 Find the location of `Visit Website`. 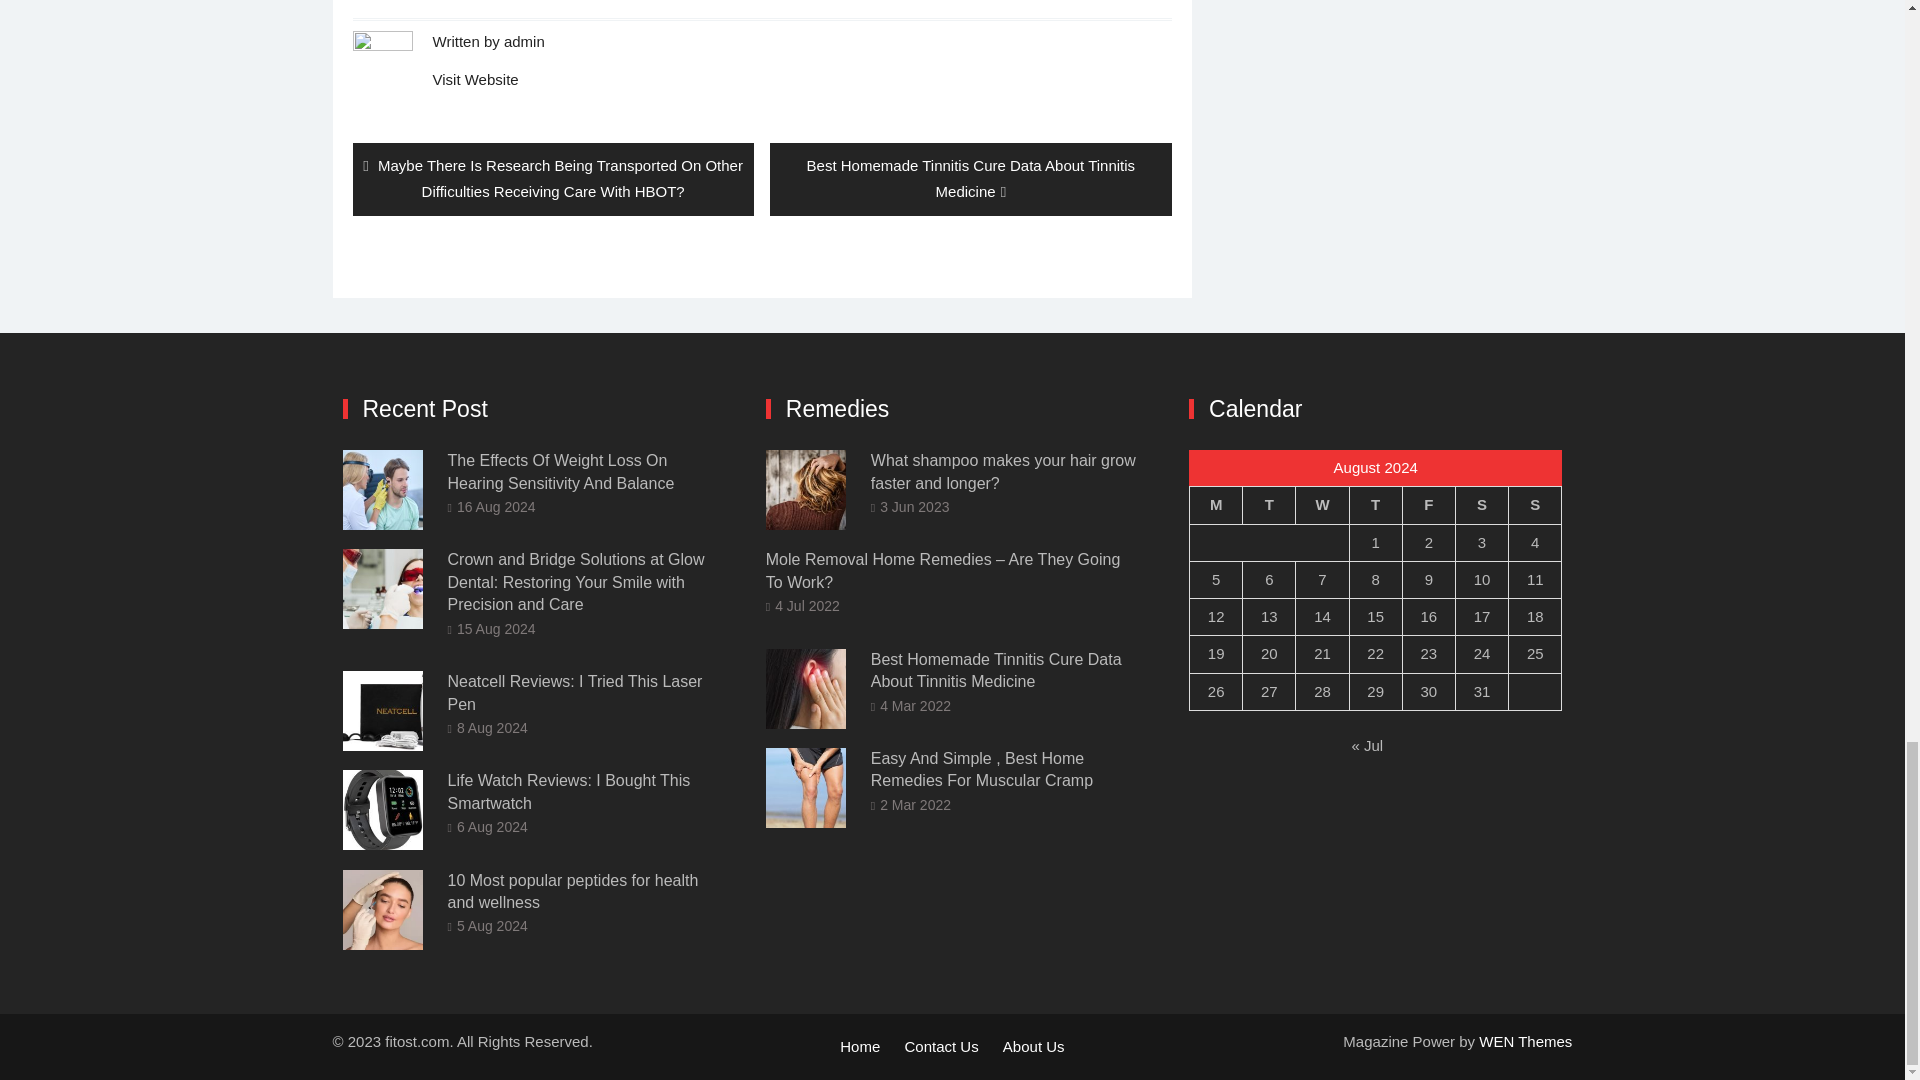

Visit Website is located at coordinates (475, 79).